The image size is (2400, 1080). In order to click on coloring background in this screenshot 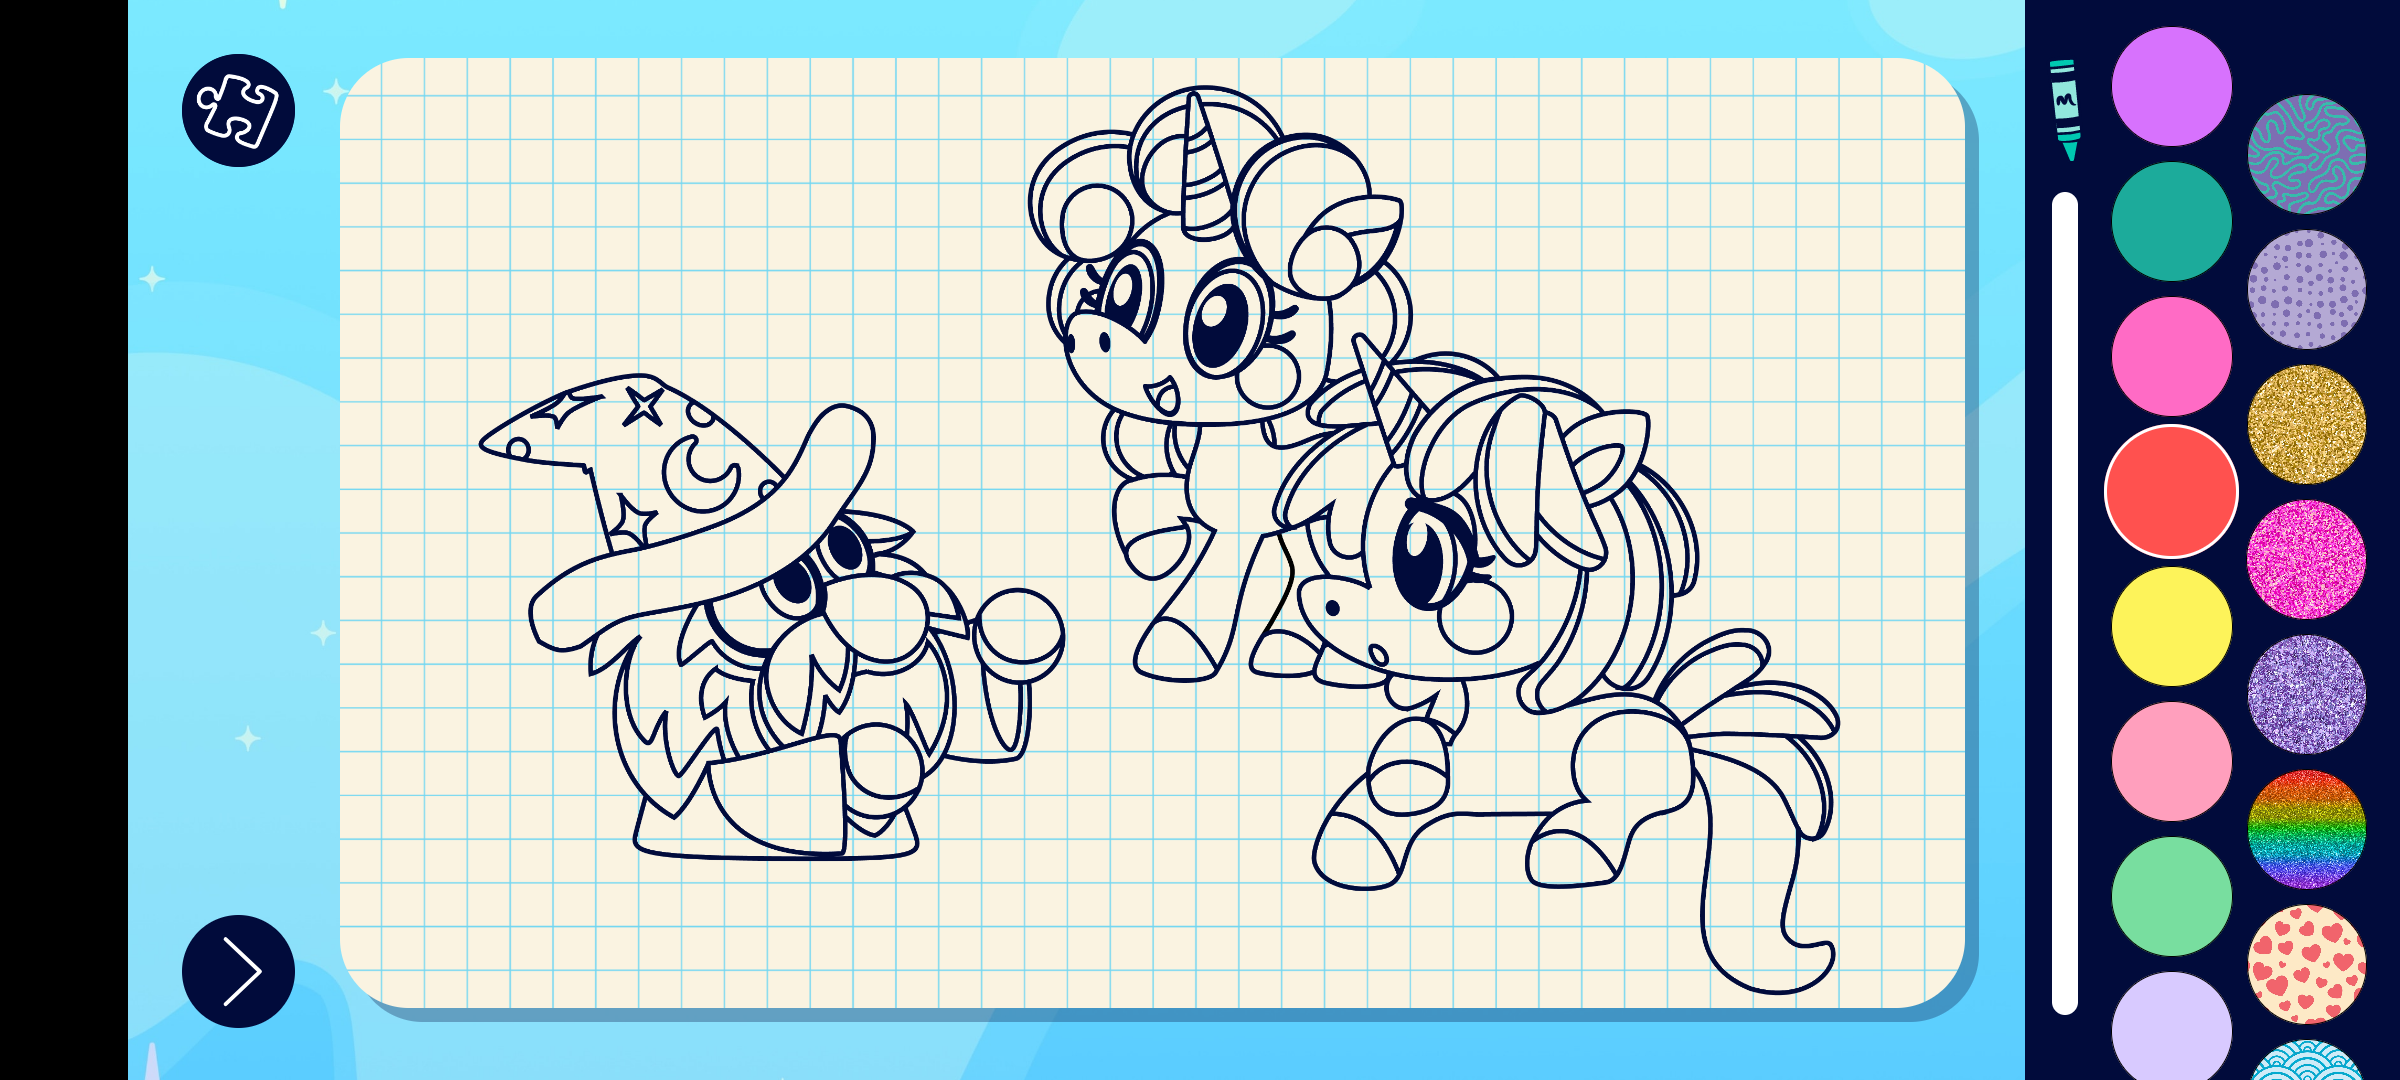, I will do `click(2308, 964)`.